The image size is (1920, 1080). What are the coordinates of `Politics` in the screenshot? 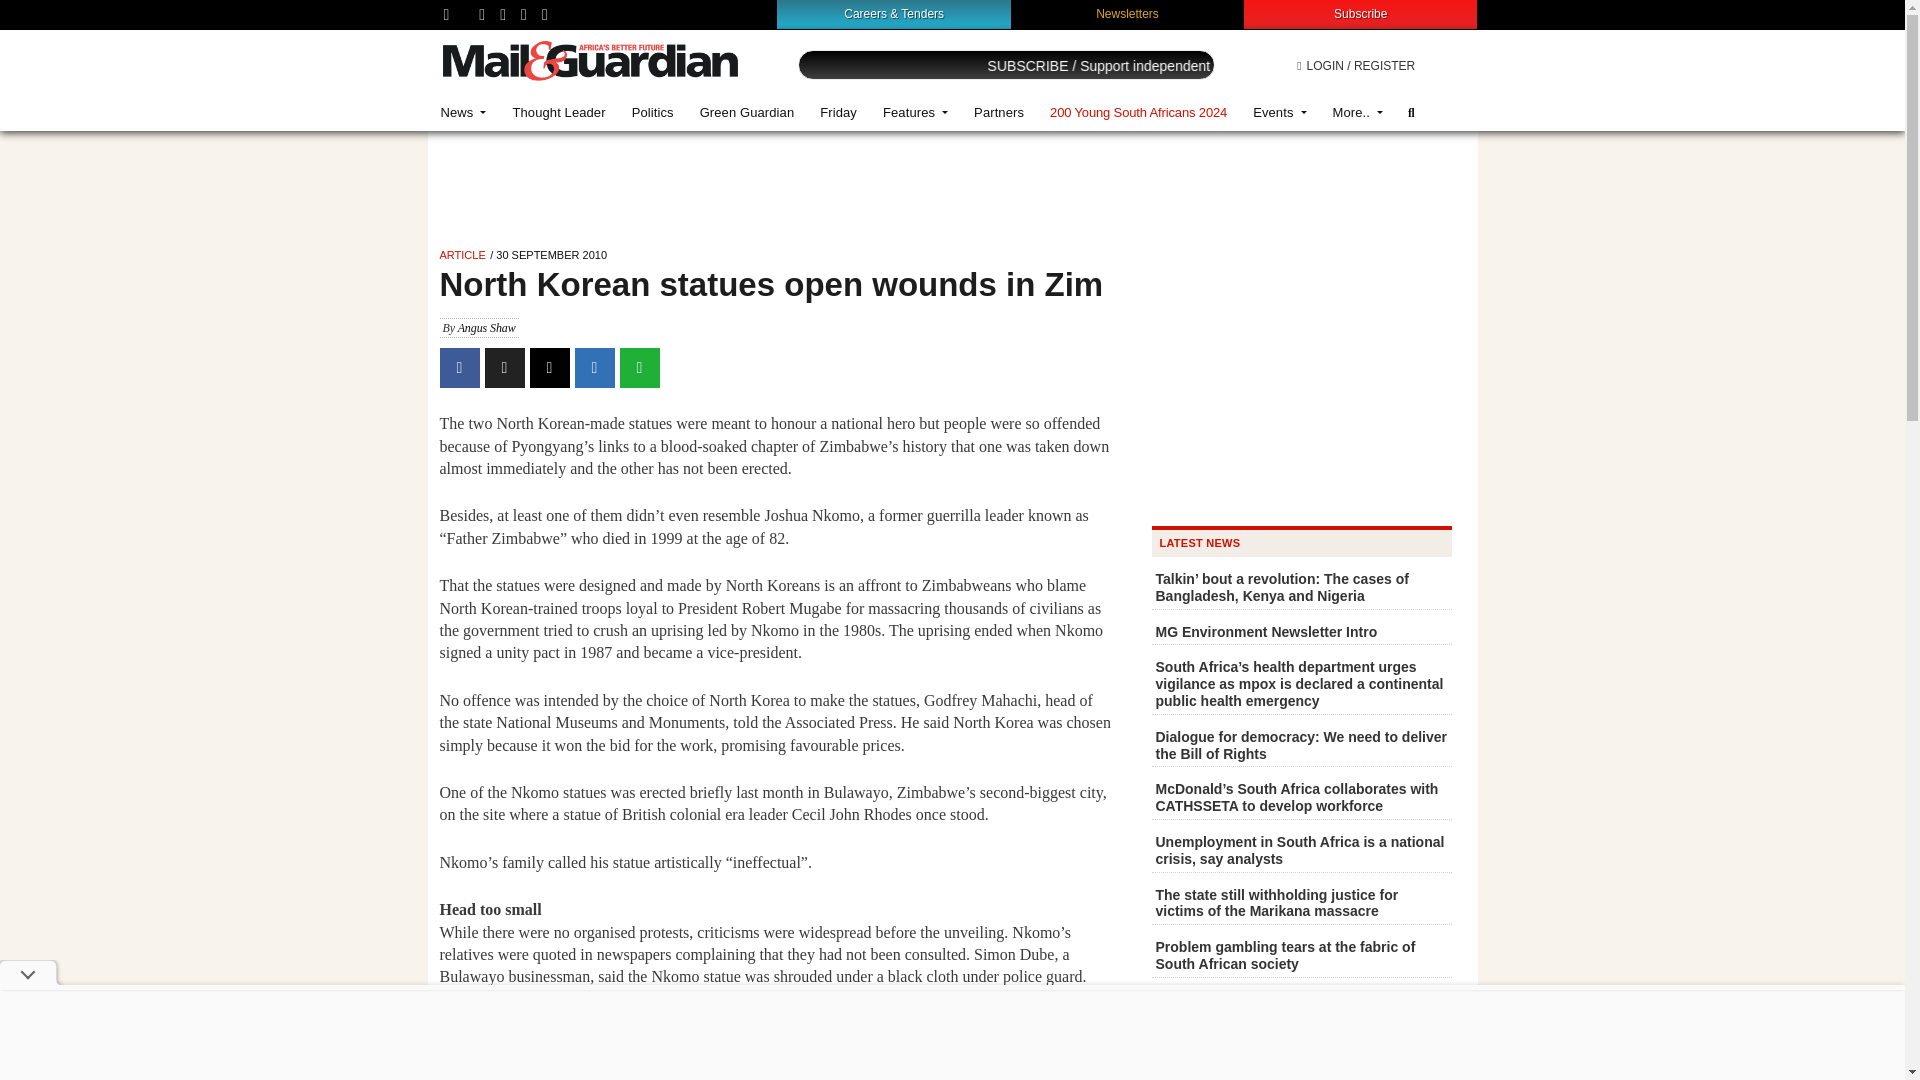 It's located at (652, 112).